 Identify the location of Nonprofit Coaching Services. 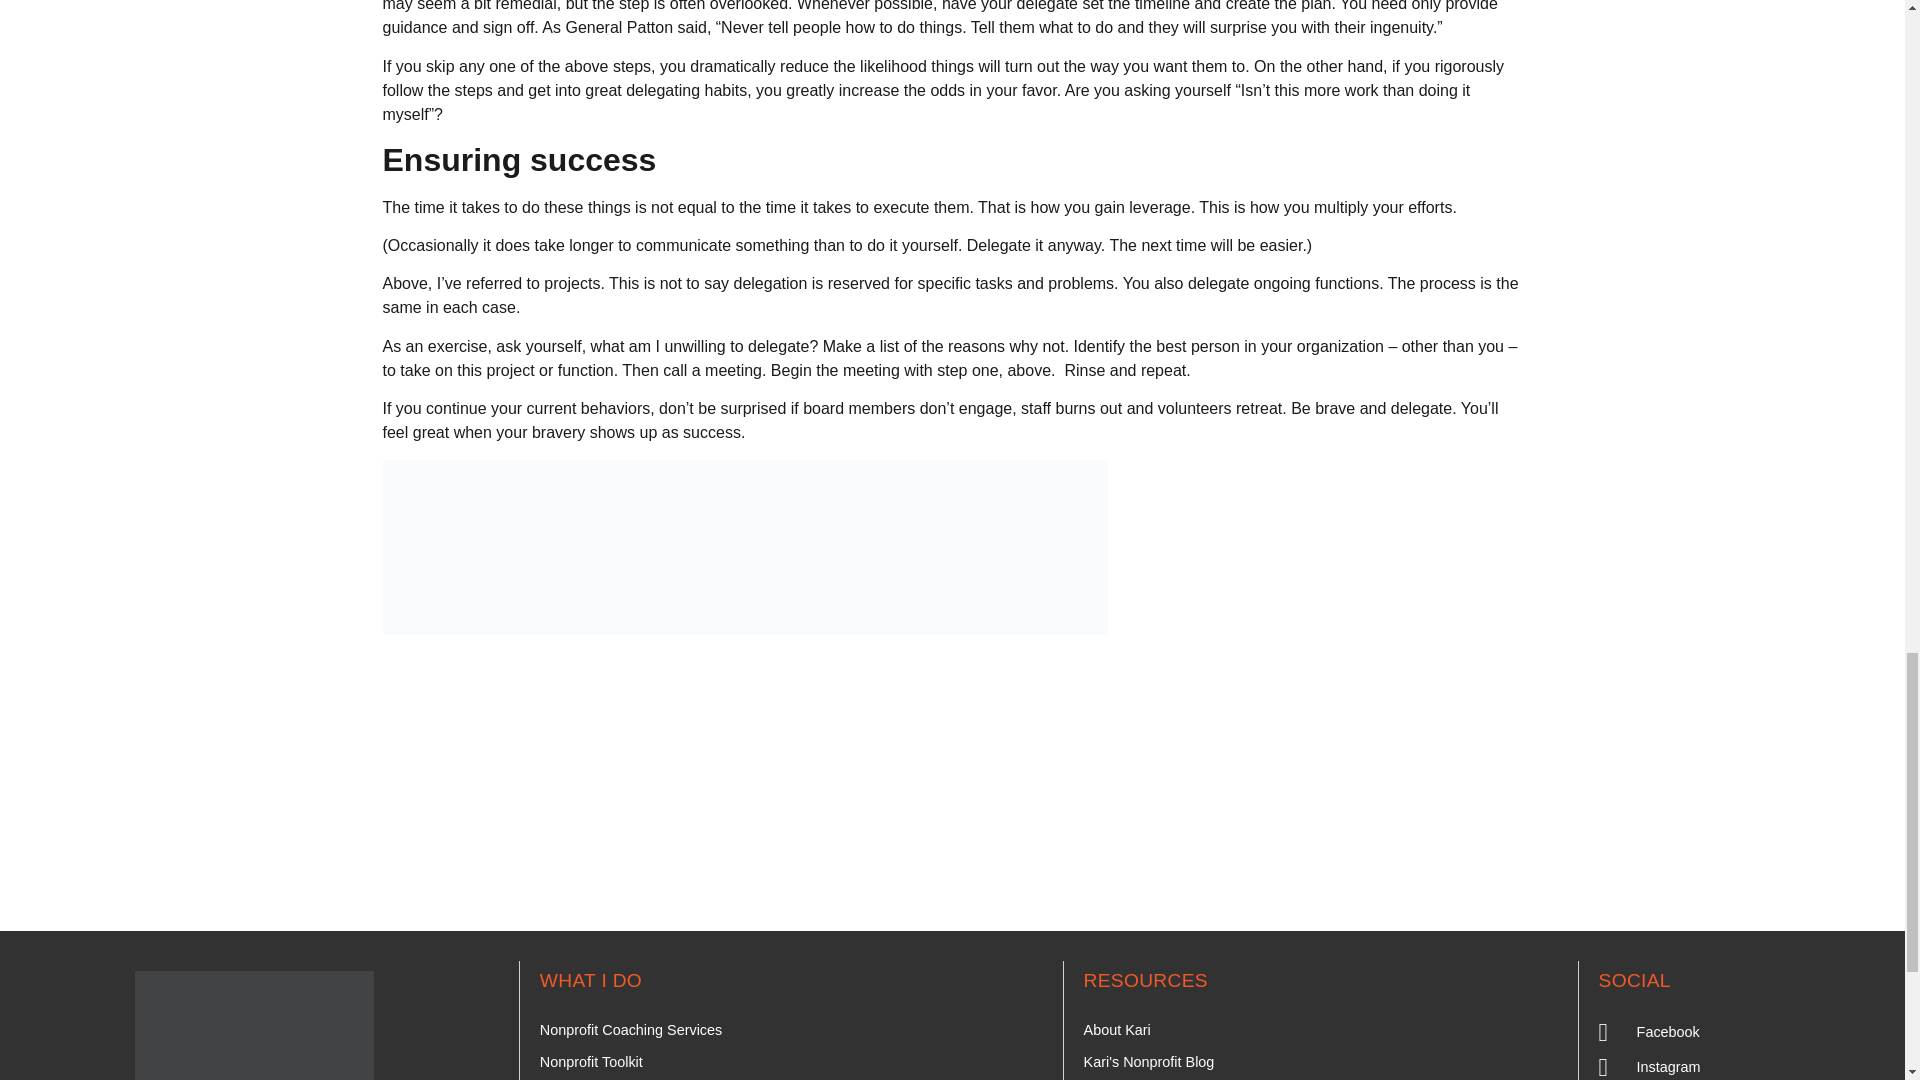
(630, 1030).